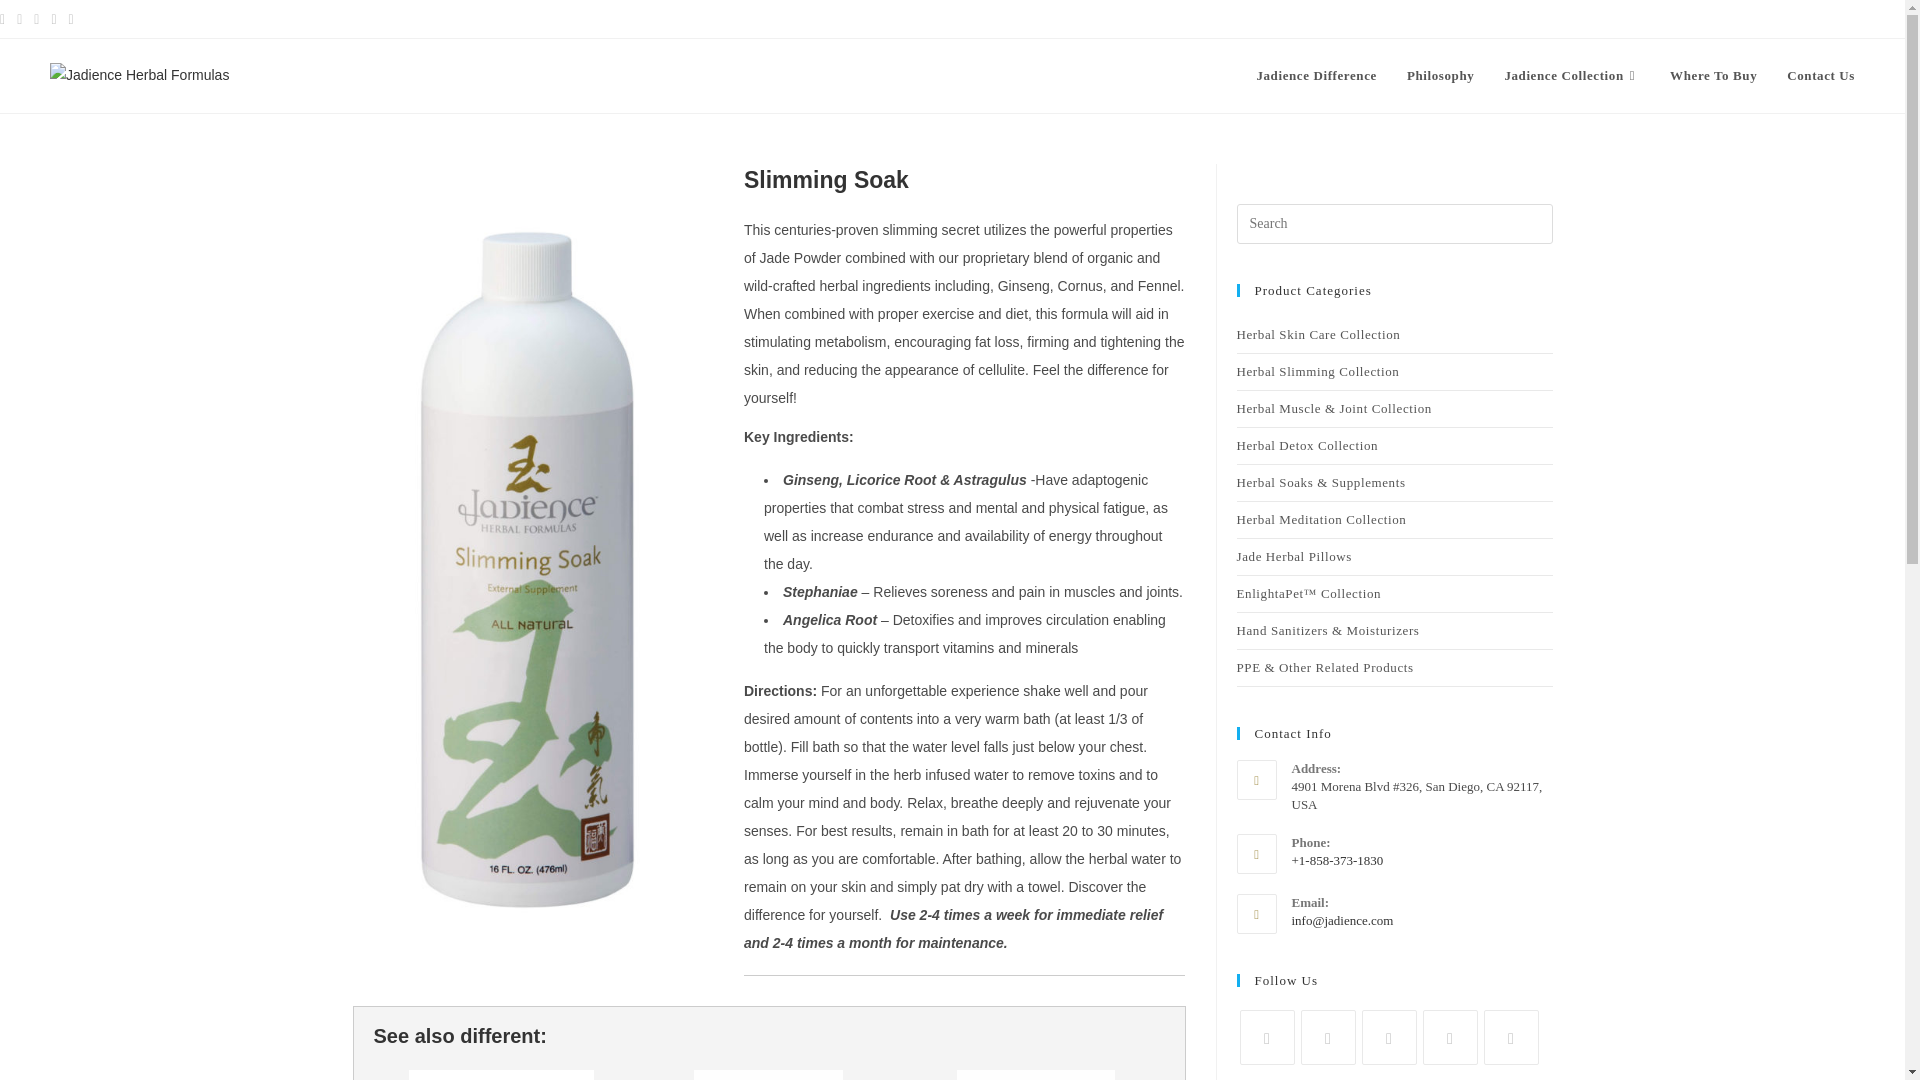 The height and width of the screenshot is (1080, 1920). Describe the element at coordinates (1436, 18) in the screenshot. I see `Adaptogenic Herbs` at that location.